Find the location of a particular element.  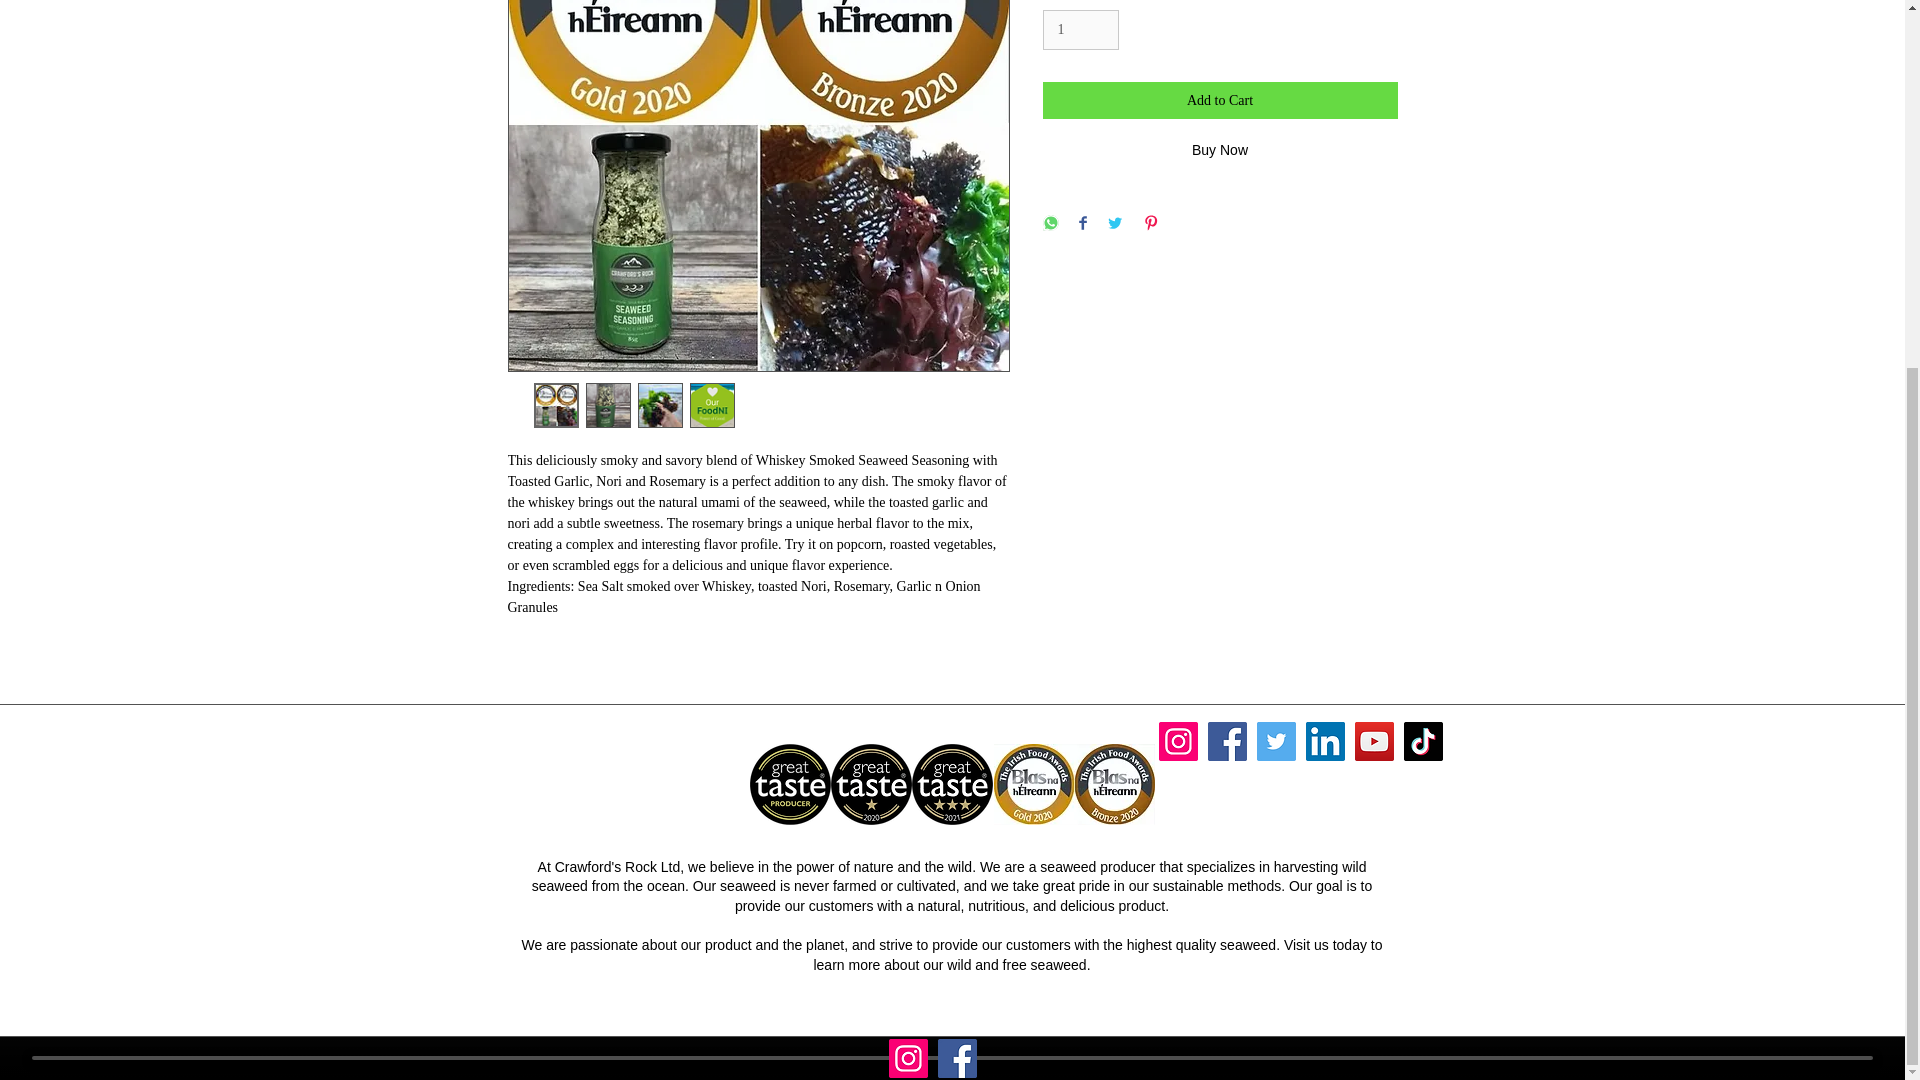

3.png is located at coordinates (870, 784).